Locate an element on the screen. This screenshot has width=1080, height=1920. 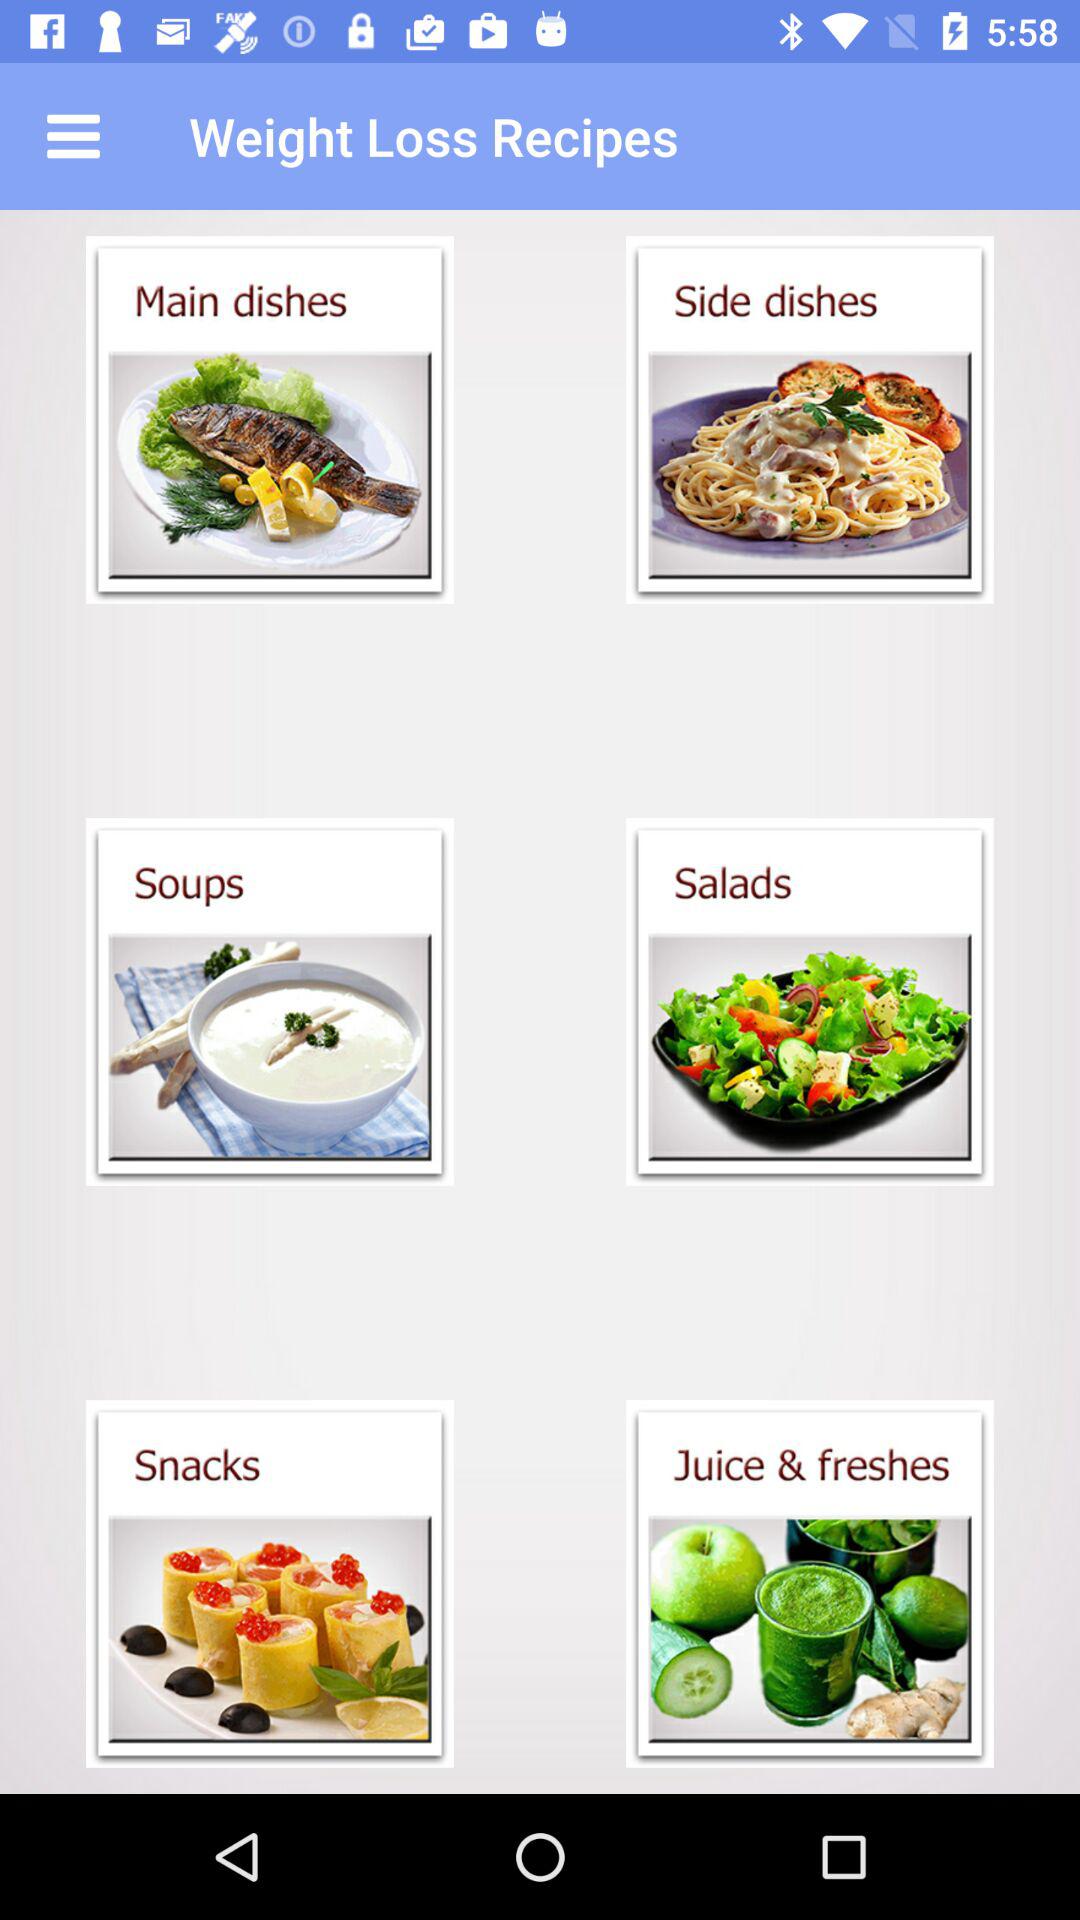
see main dishes category is located at coordinates (270, 420).